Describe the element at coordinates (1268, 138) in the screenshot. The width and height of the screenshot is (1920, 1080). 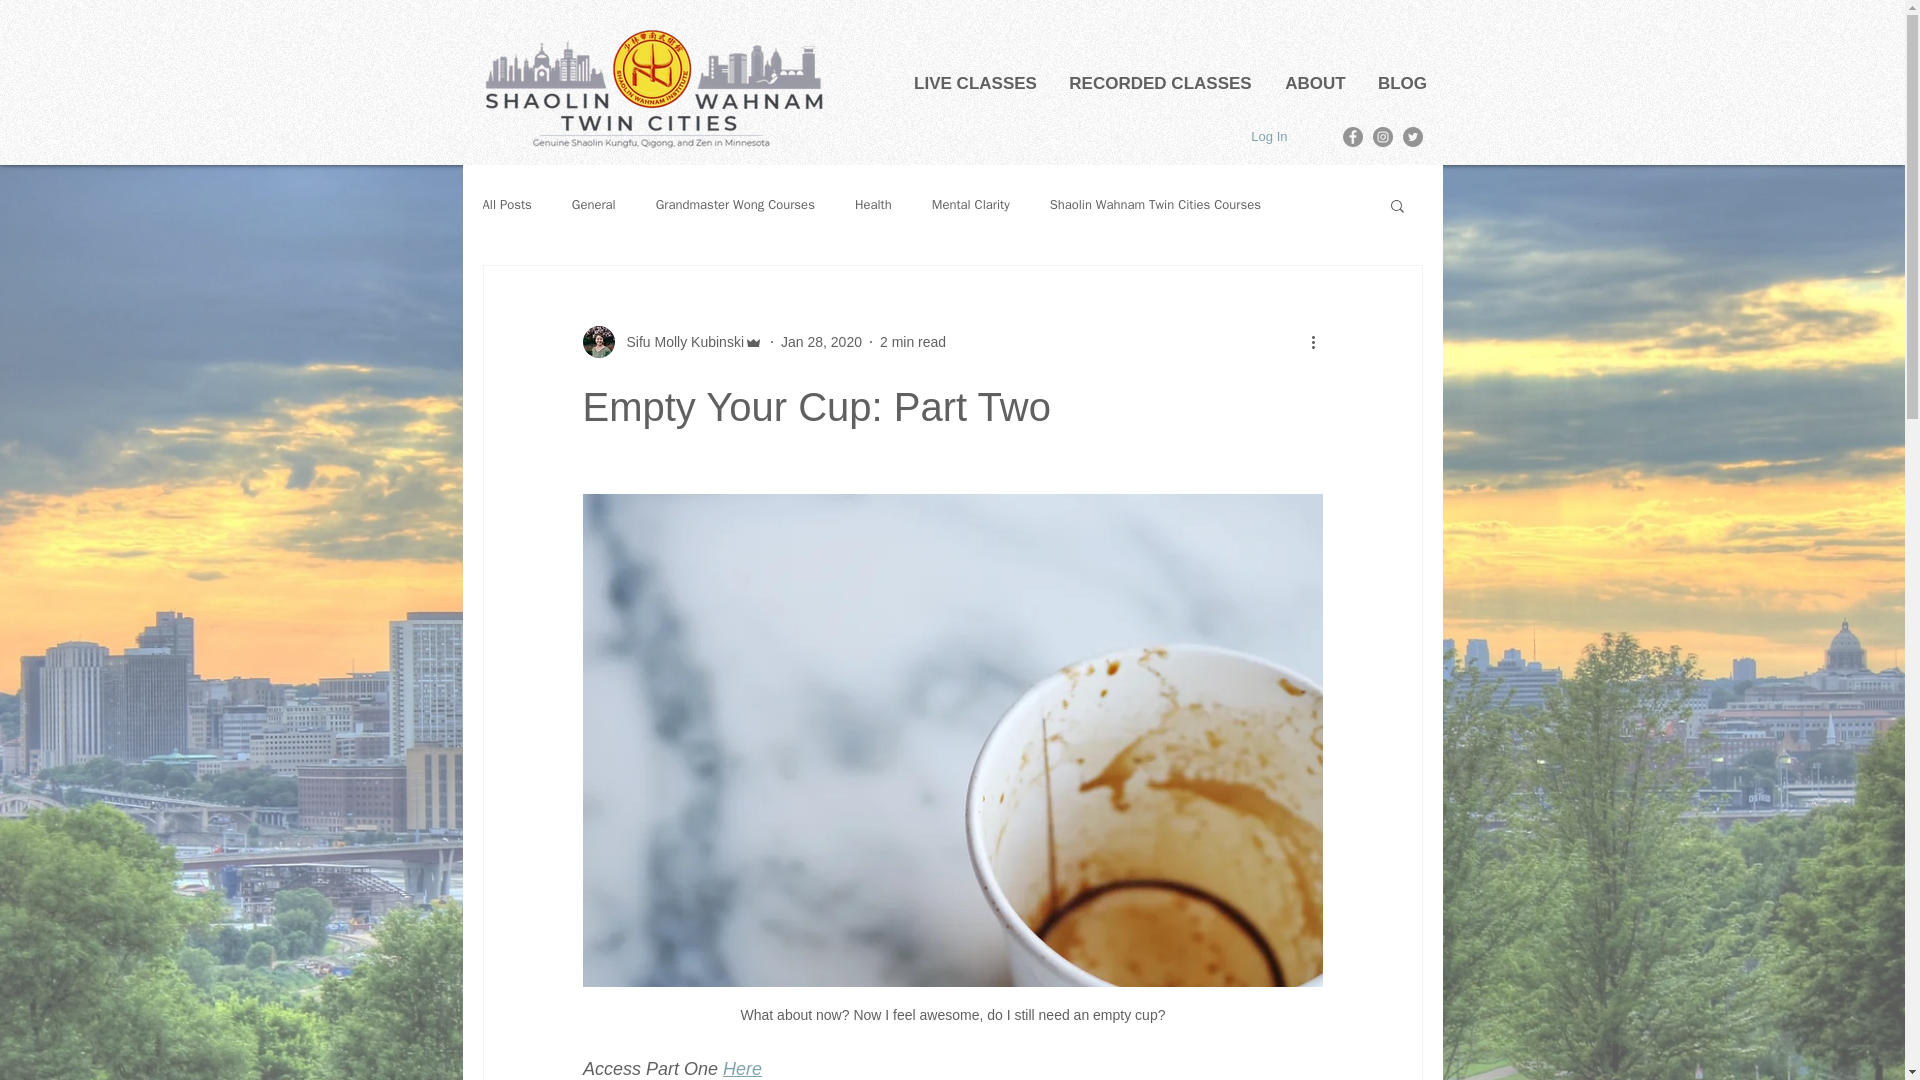
I see `Log In` at that location.